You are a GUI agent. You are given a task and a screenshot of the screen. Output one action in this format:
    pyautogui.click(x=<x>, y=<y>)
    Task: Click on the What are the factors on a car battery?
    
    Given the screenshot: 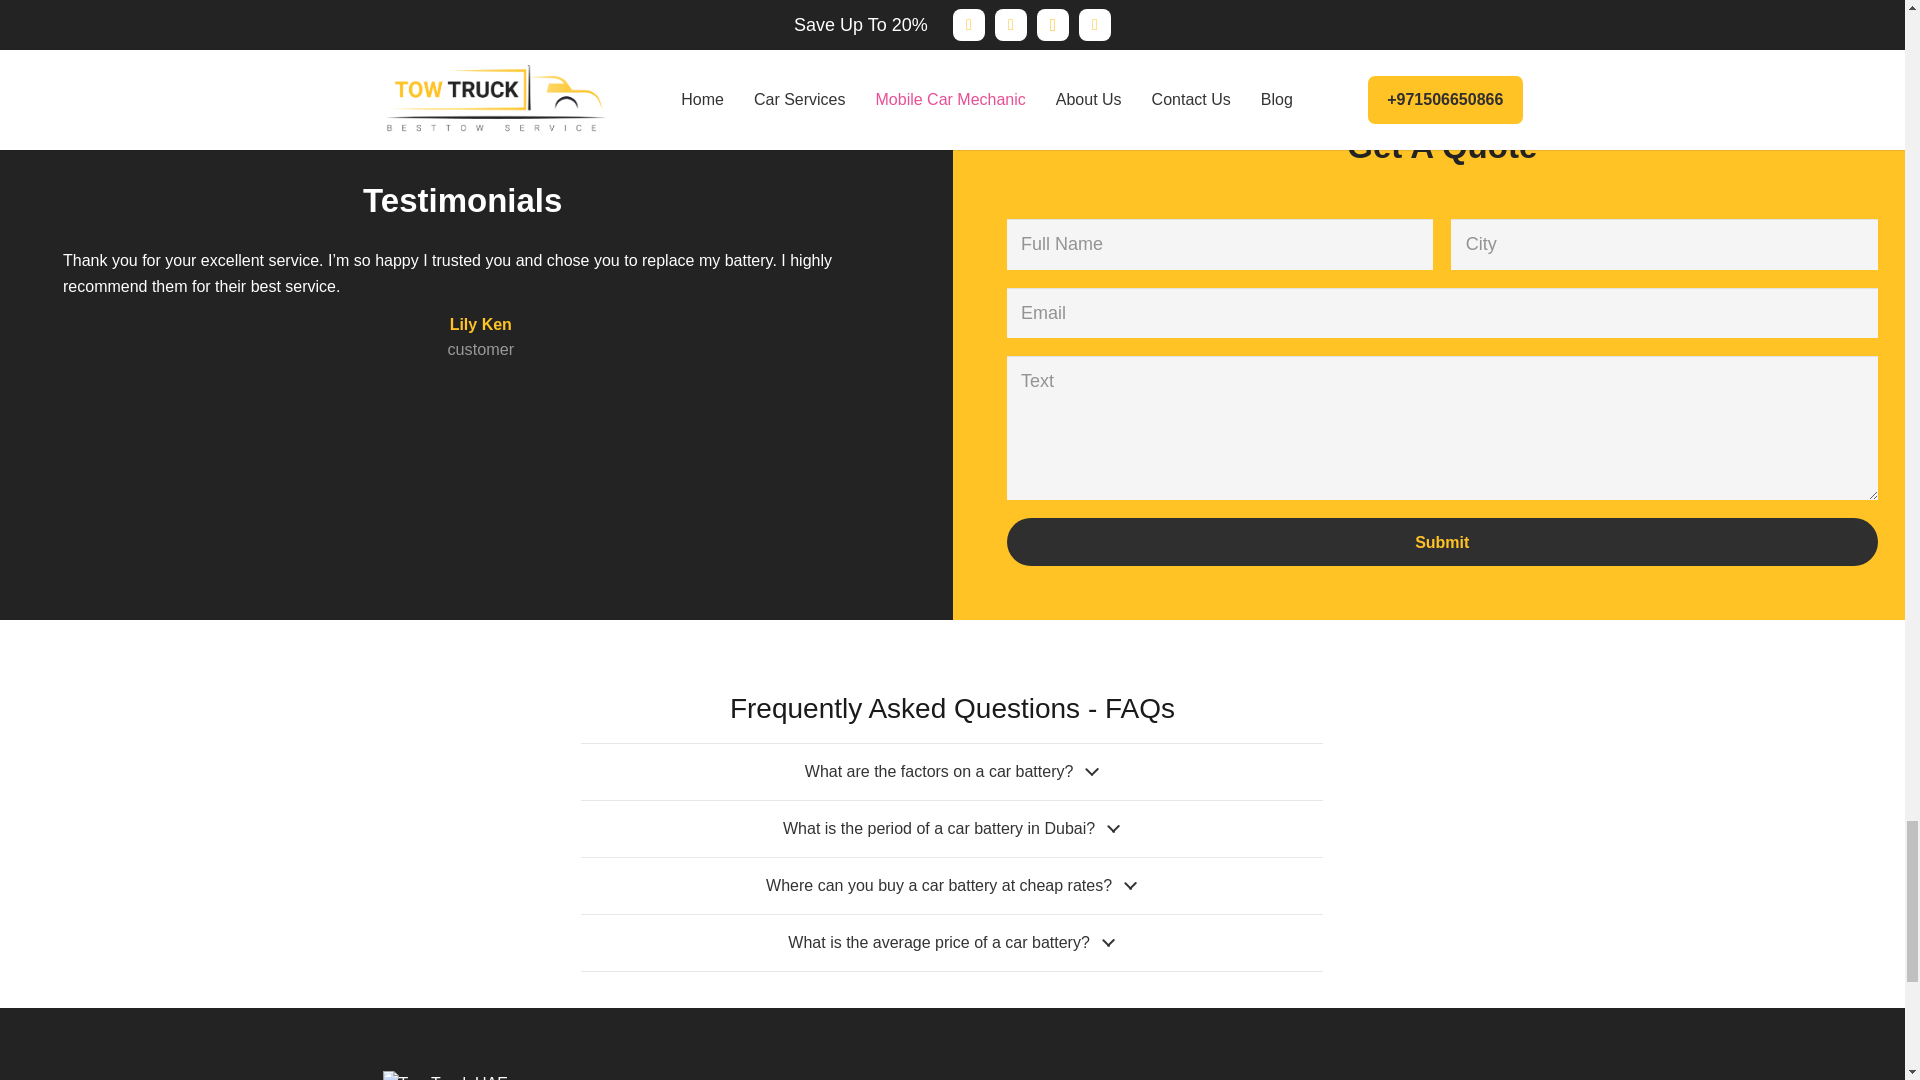 What is the action you would take?
    pyautogui.click(x=952, y=772)
    